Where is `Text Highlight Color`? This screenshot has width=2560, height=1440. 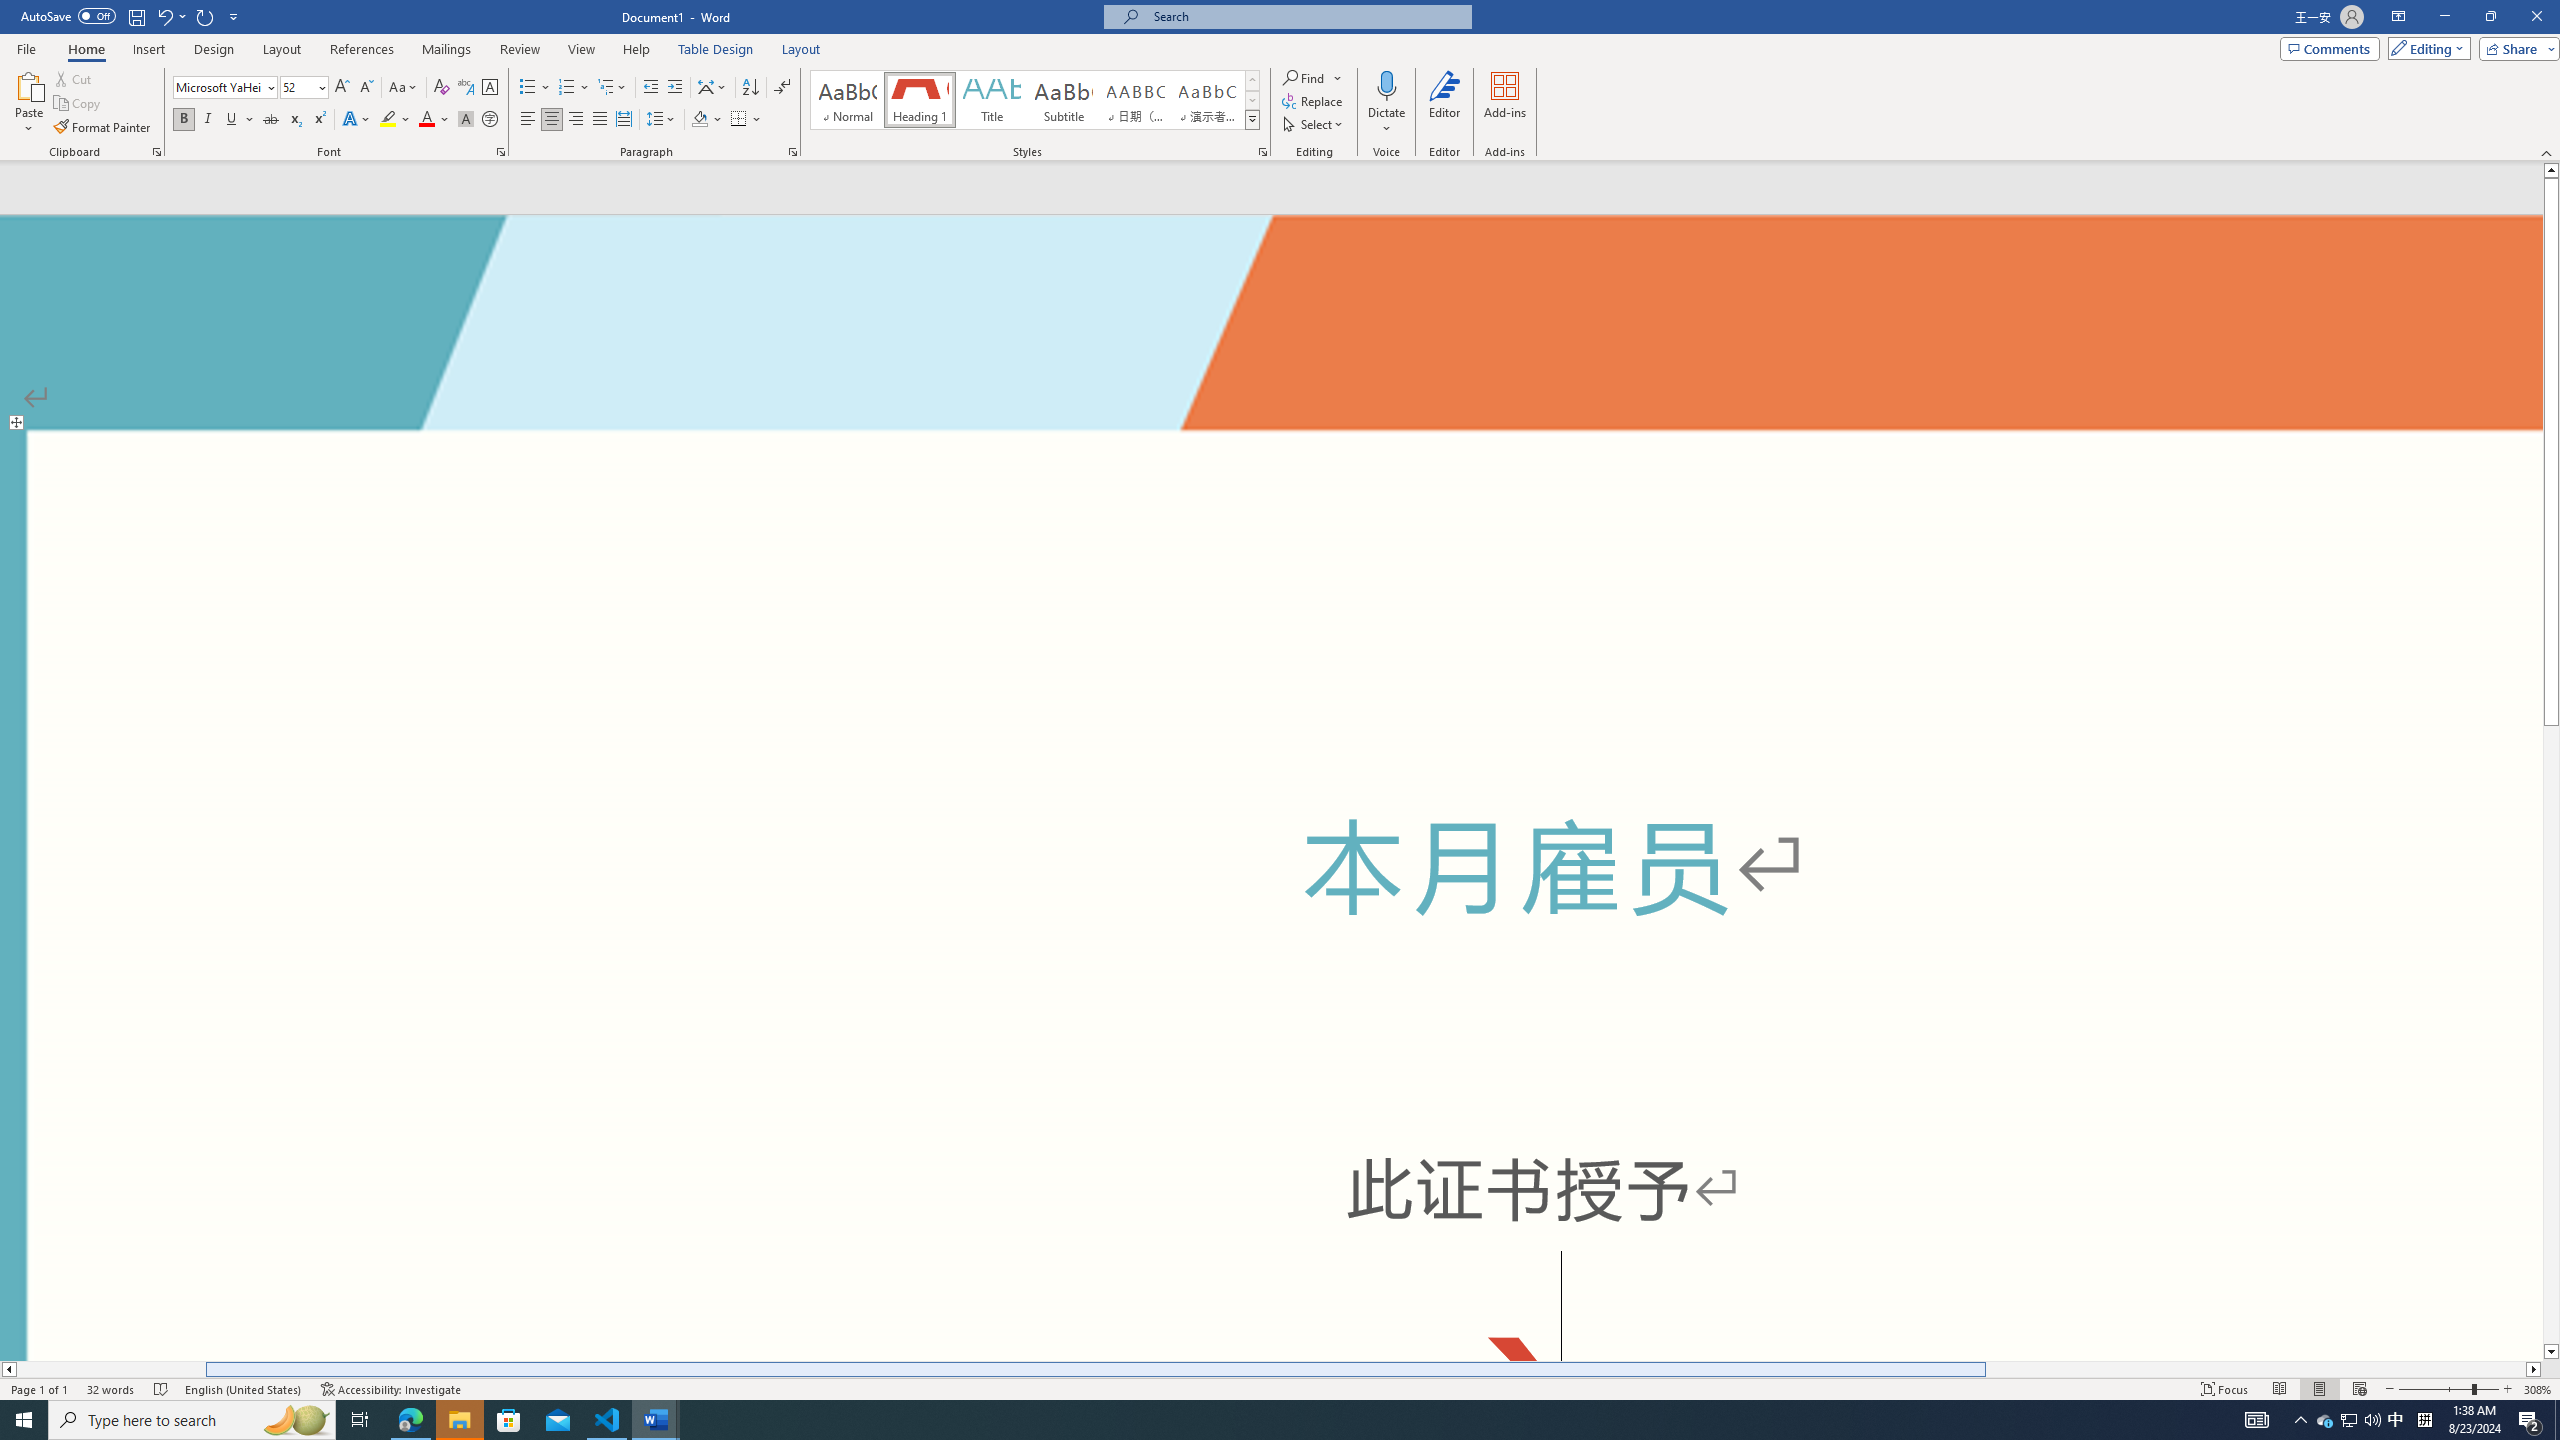
Text Highlight Color is located at coordinates (395, 120).